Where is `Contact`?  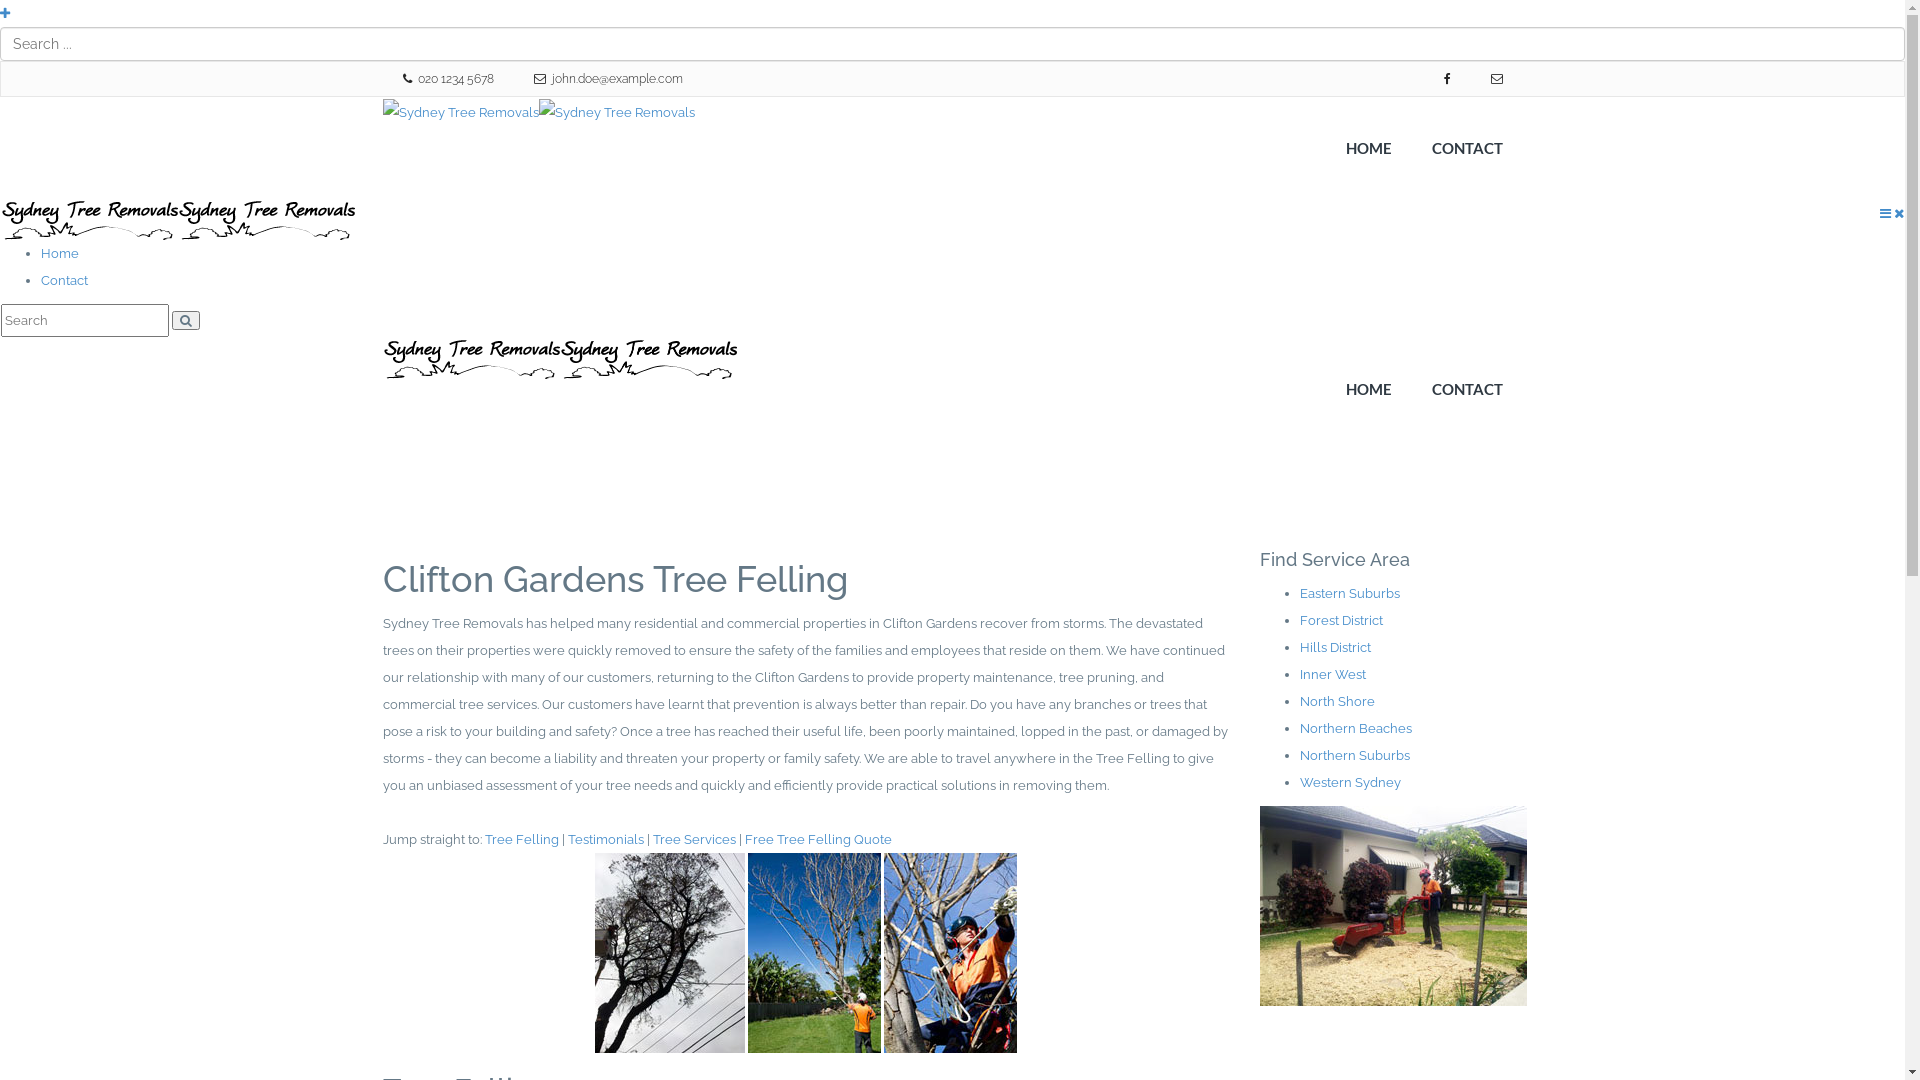
Contact is located at coordinates (64, 280).